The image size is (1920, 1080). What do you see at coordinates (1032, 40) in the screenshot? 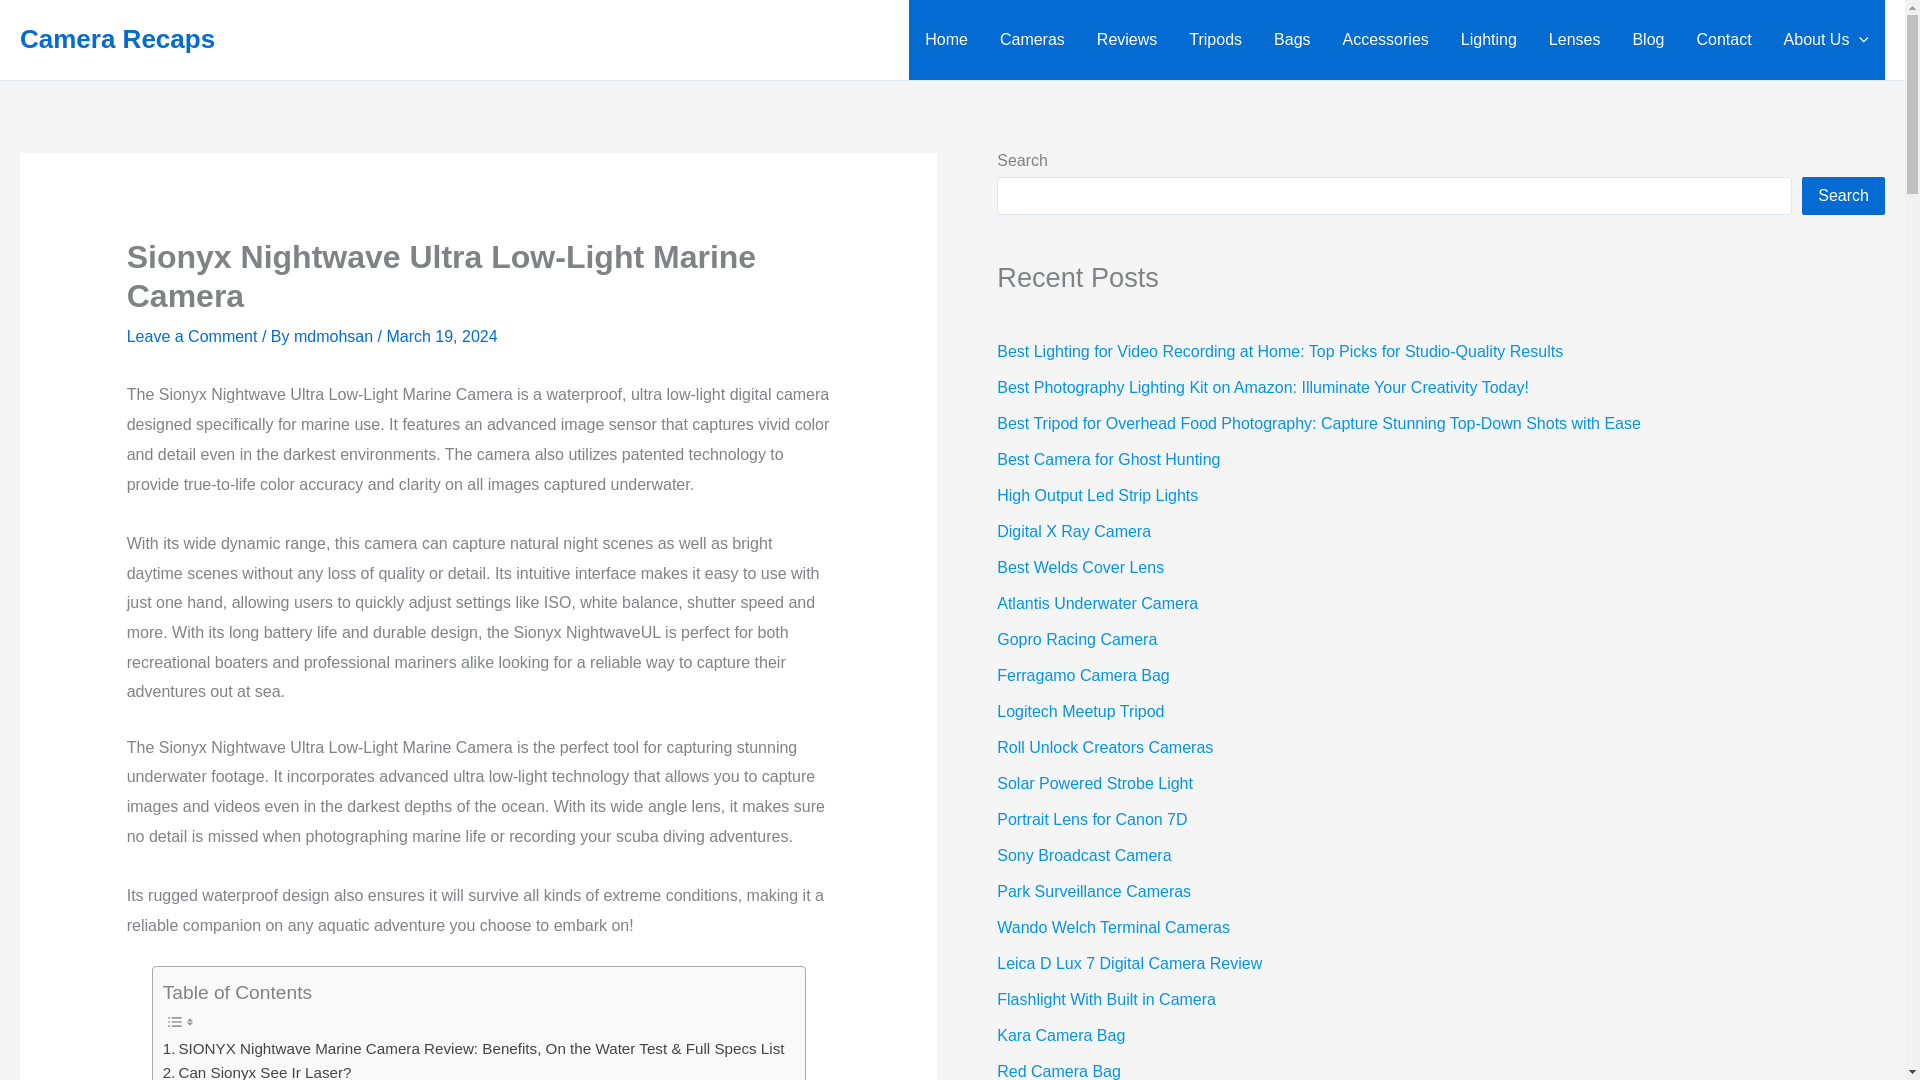
I see `Cameras` at bounding box center [1032, 40].